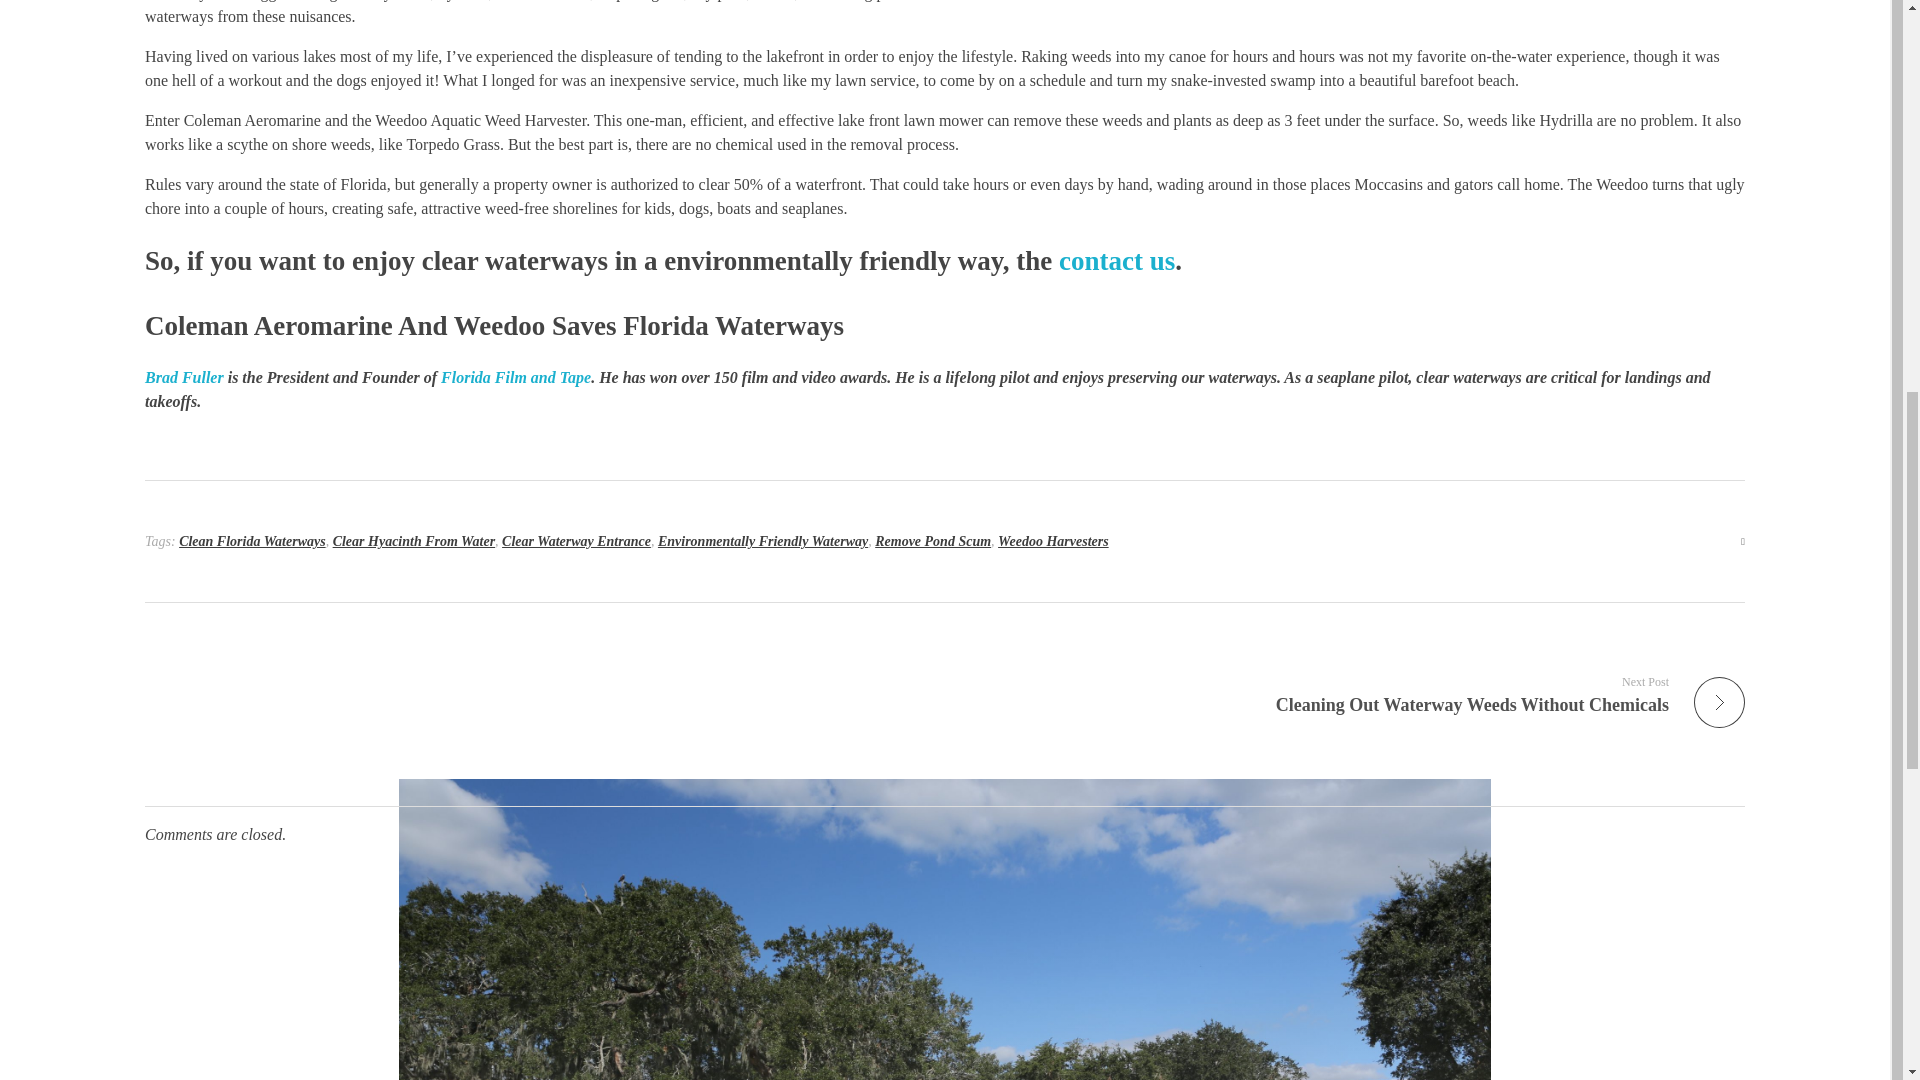 The height and width of the screenshot is (1080, 1920). What do you see at coordinates (414, 540) in the screenshot?
I see `Clear Hyacinth From Water` at bounding box center [414, 540].